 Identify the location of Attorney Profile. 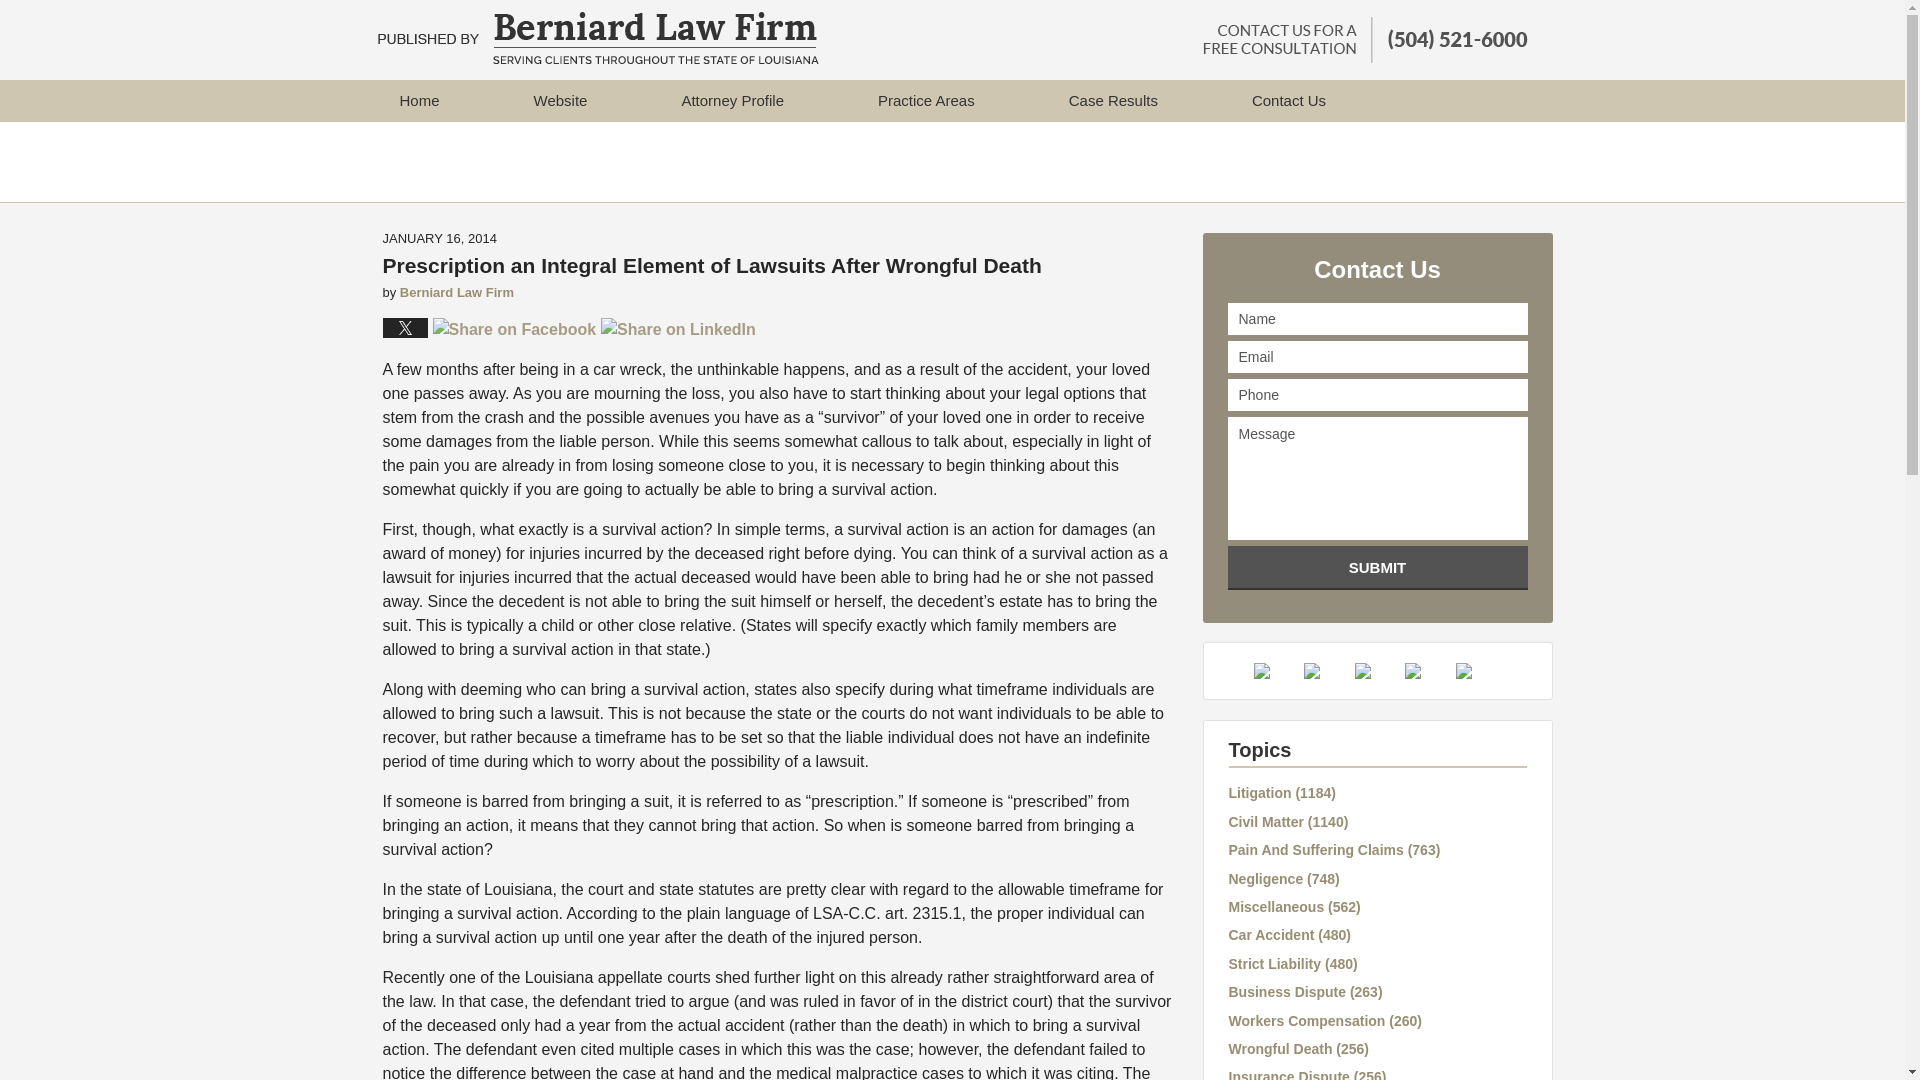
(732, 100).